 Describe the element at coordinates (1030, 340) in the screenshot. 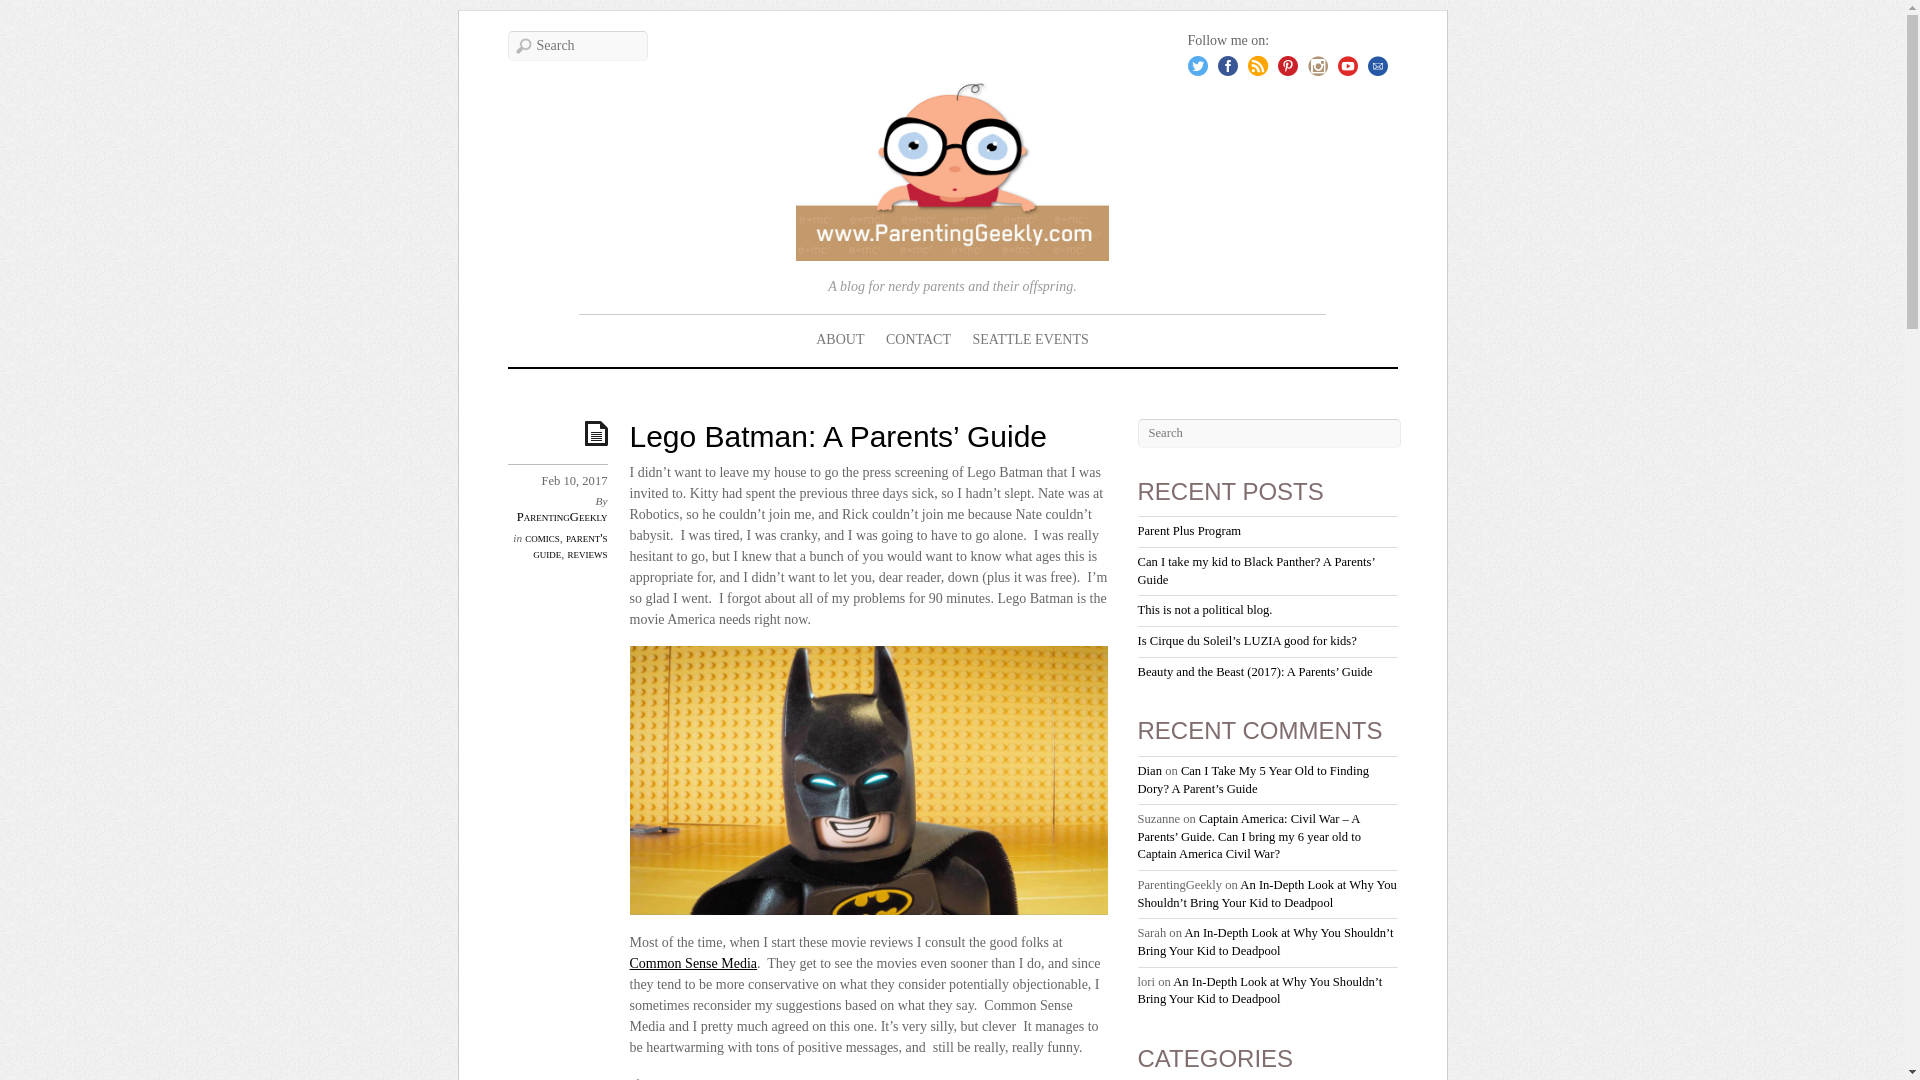

I see `SEATTLE EVENTS` at that location.